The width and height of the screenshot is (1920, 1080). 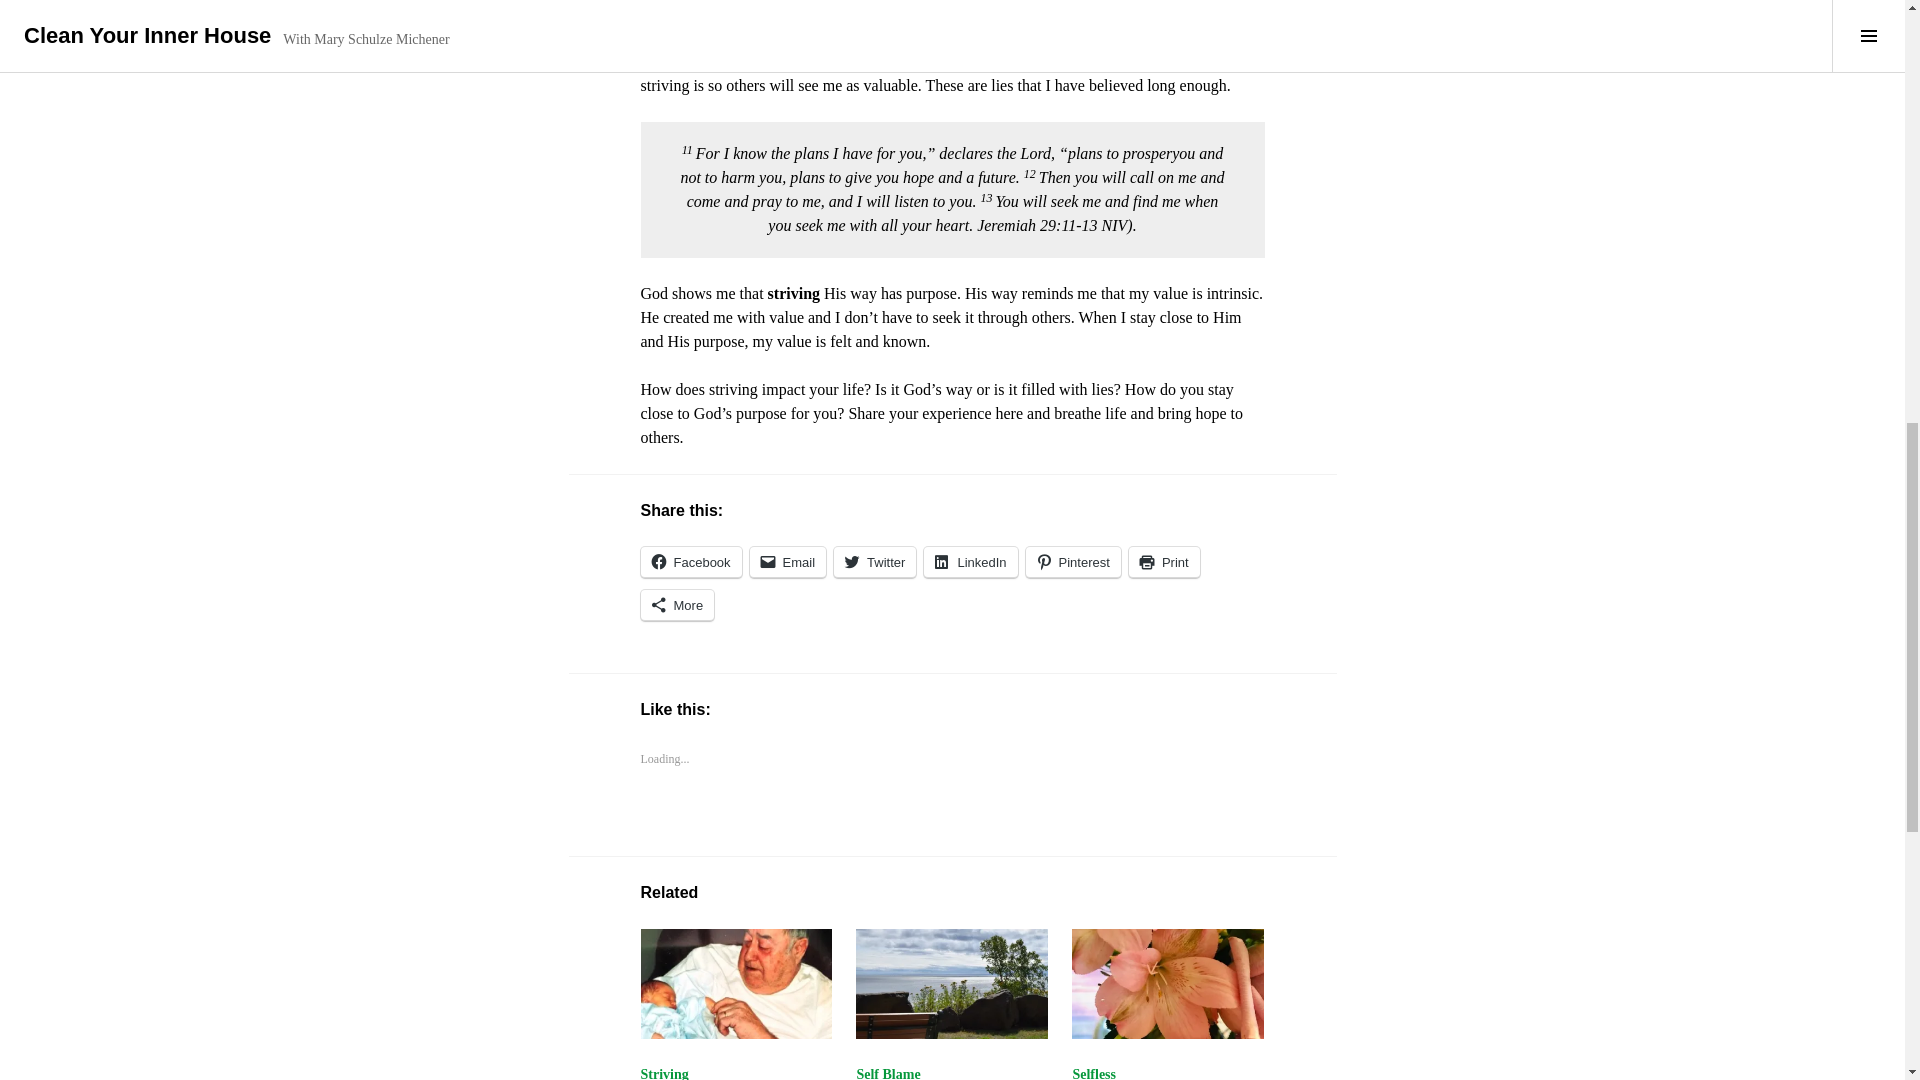 What do you see at coordinates (735, 983) in the screenshot?
I see `Striving` at bounding box center [735, 983].